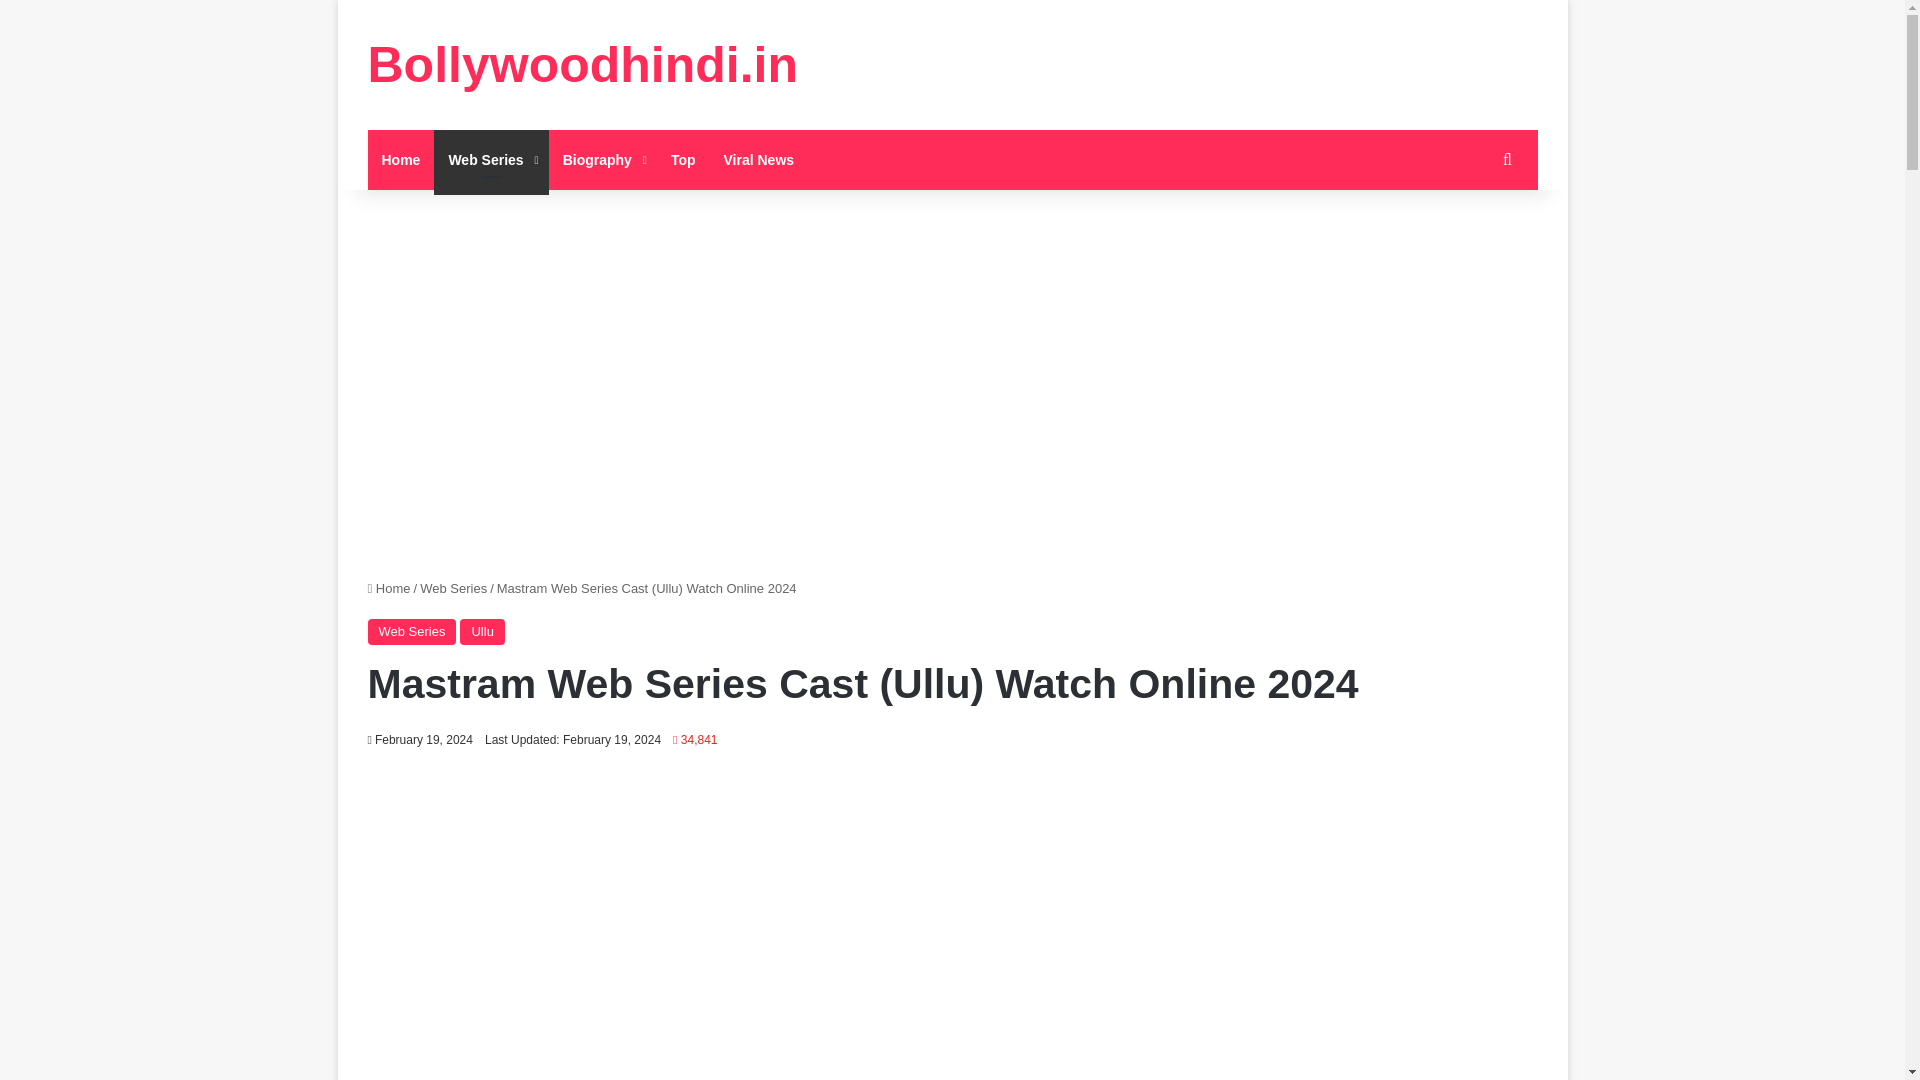 The height and width of the screenshot is (1080, 1920). Describe the element at coordinates (389, 588) in the screenshot. I see `Home` at that location.